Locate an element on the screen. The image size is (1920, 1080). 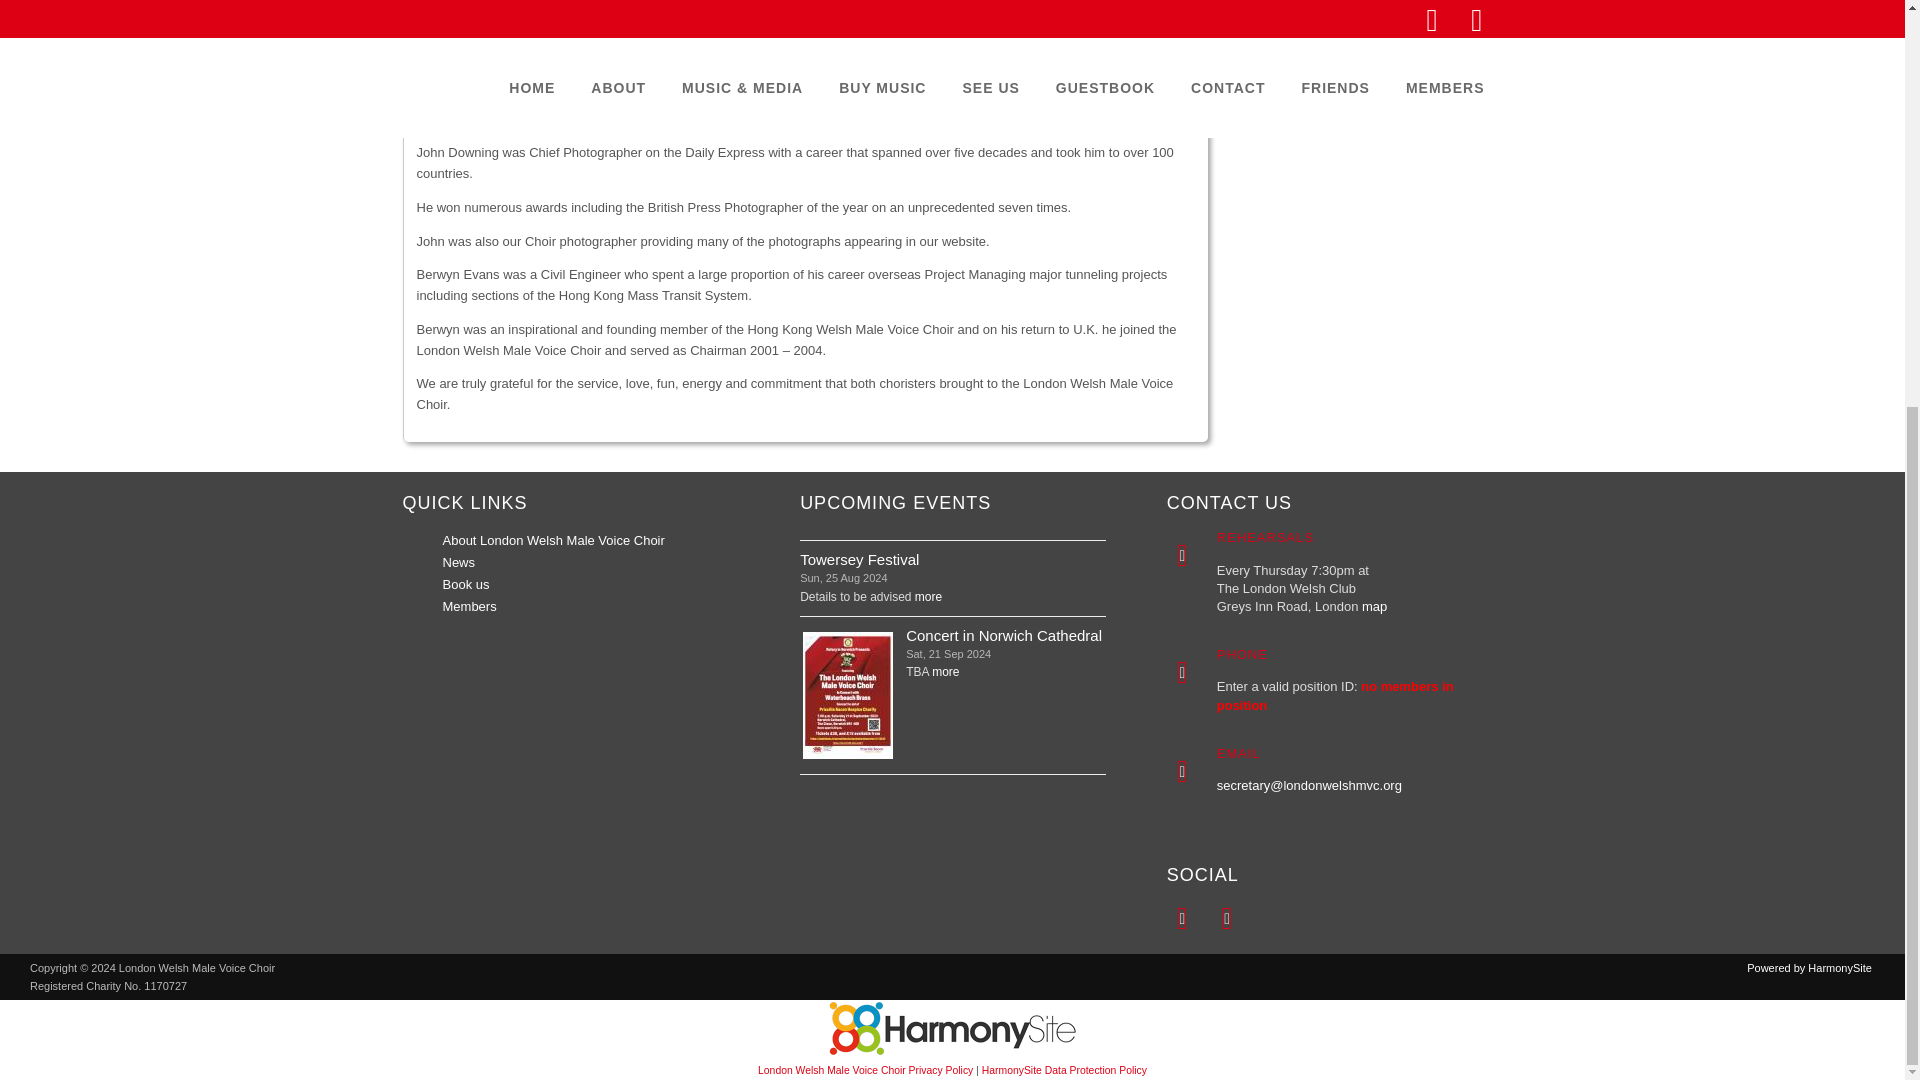
Visit us on Facebook is located at coordinates (1182, 918).